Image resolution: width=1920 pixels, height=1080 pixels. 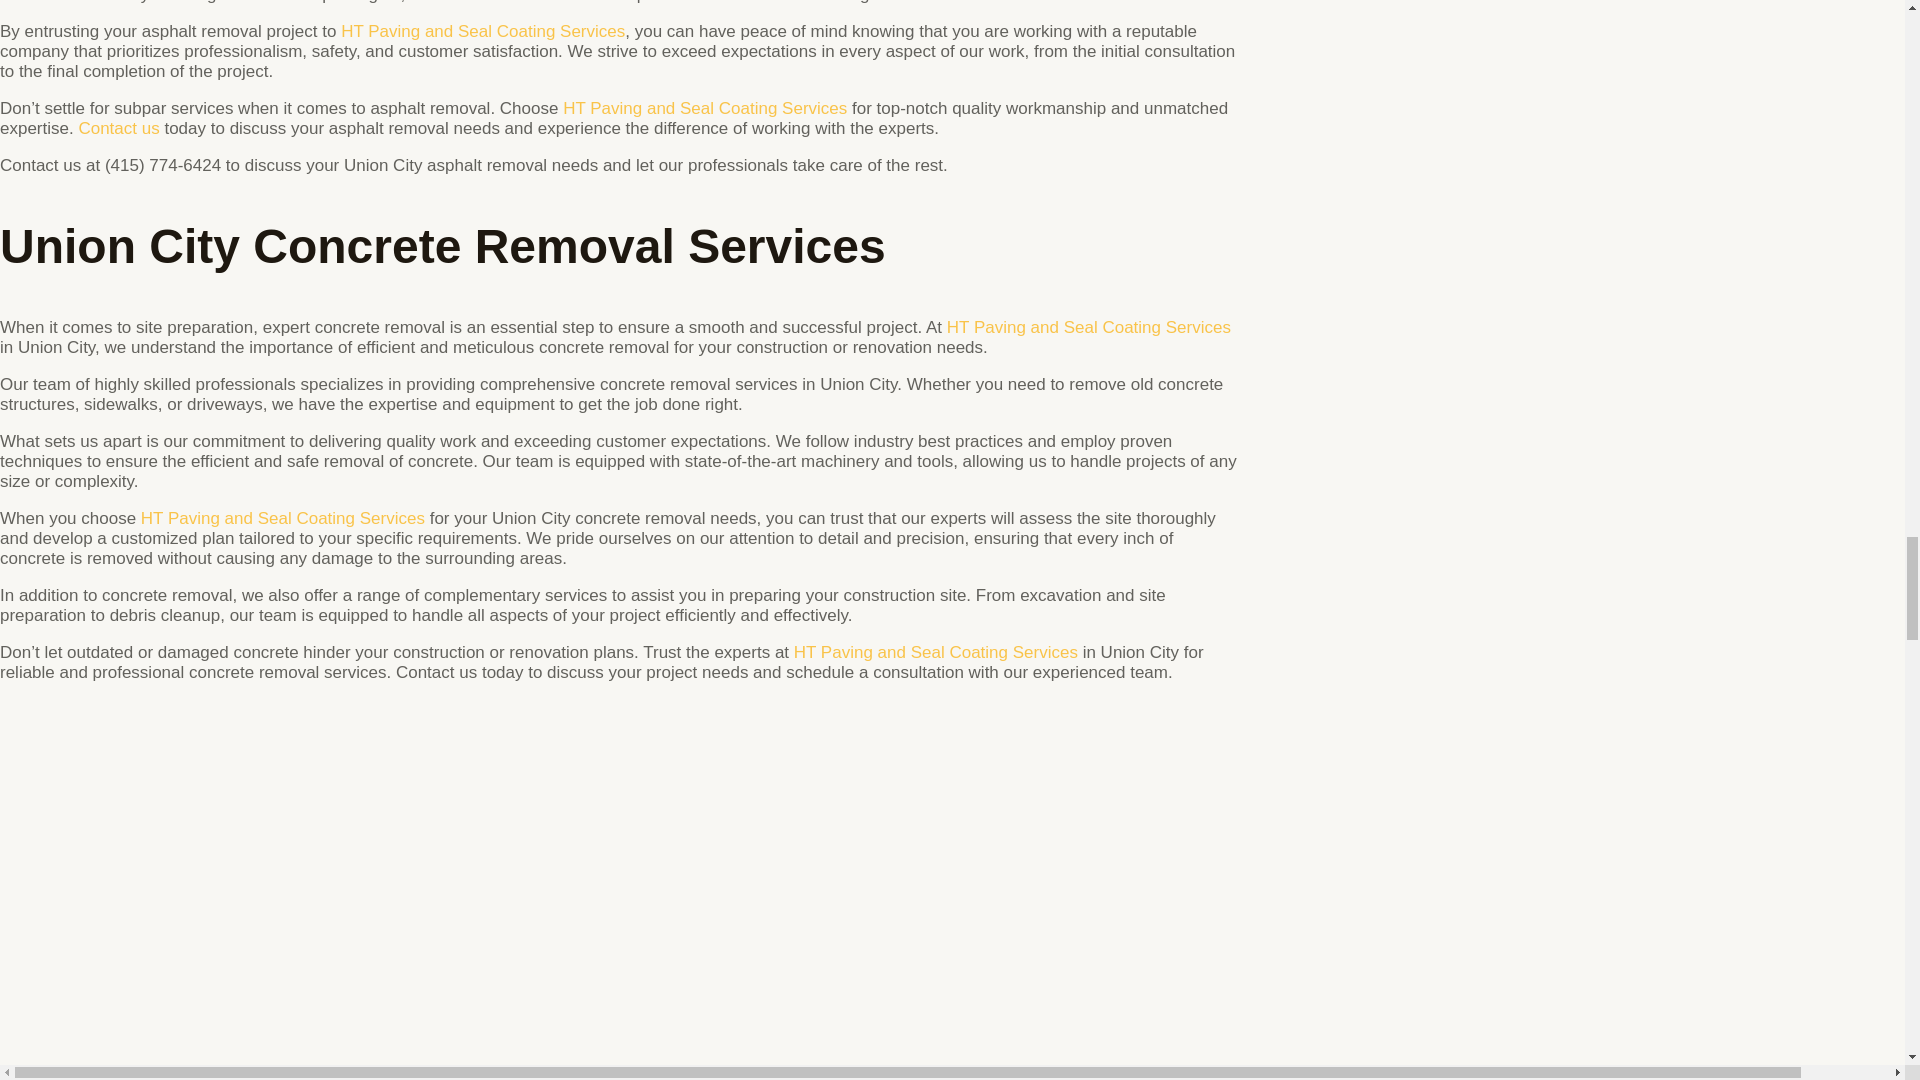 What do you see at coordinates (118, 128) in the screenshot?
I see `Contact us` at bounding box center [118, 128].